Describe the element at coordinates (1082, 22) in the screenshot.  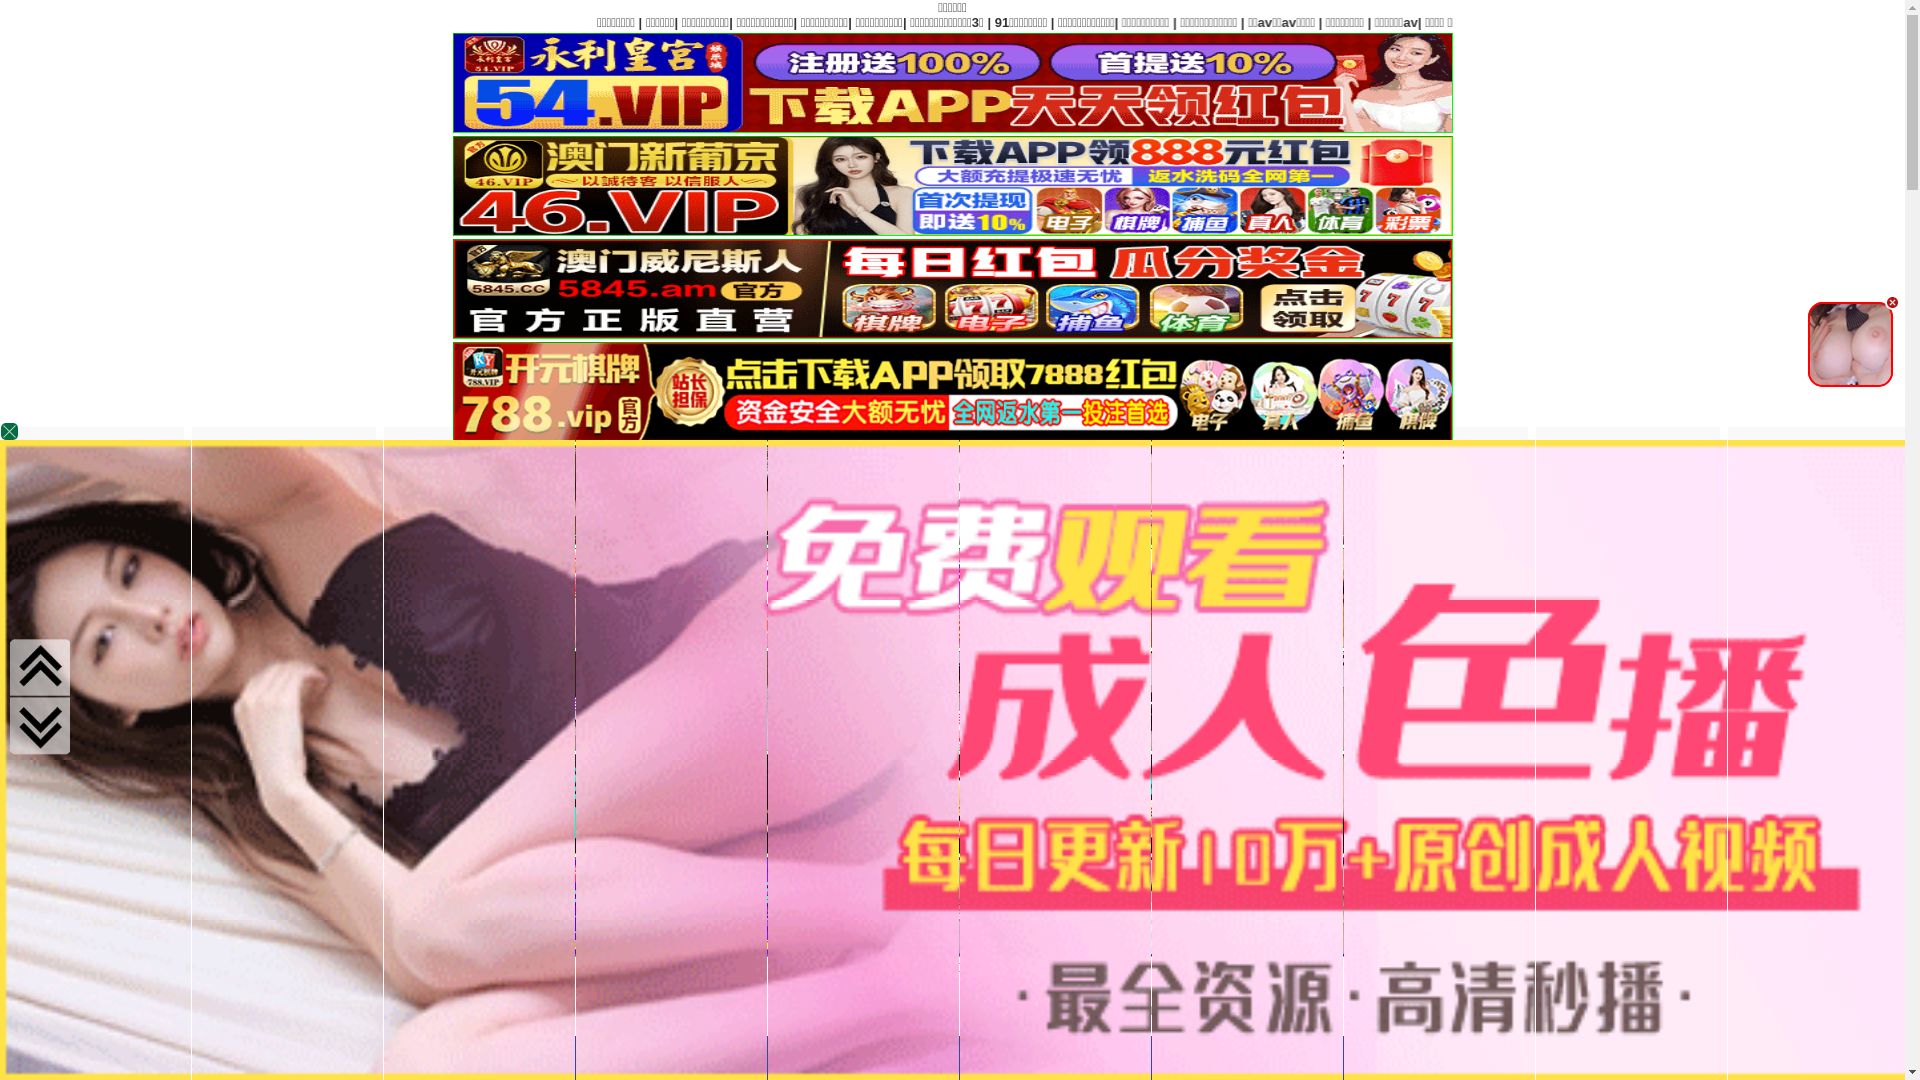
I see `|` at that location.